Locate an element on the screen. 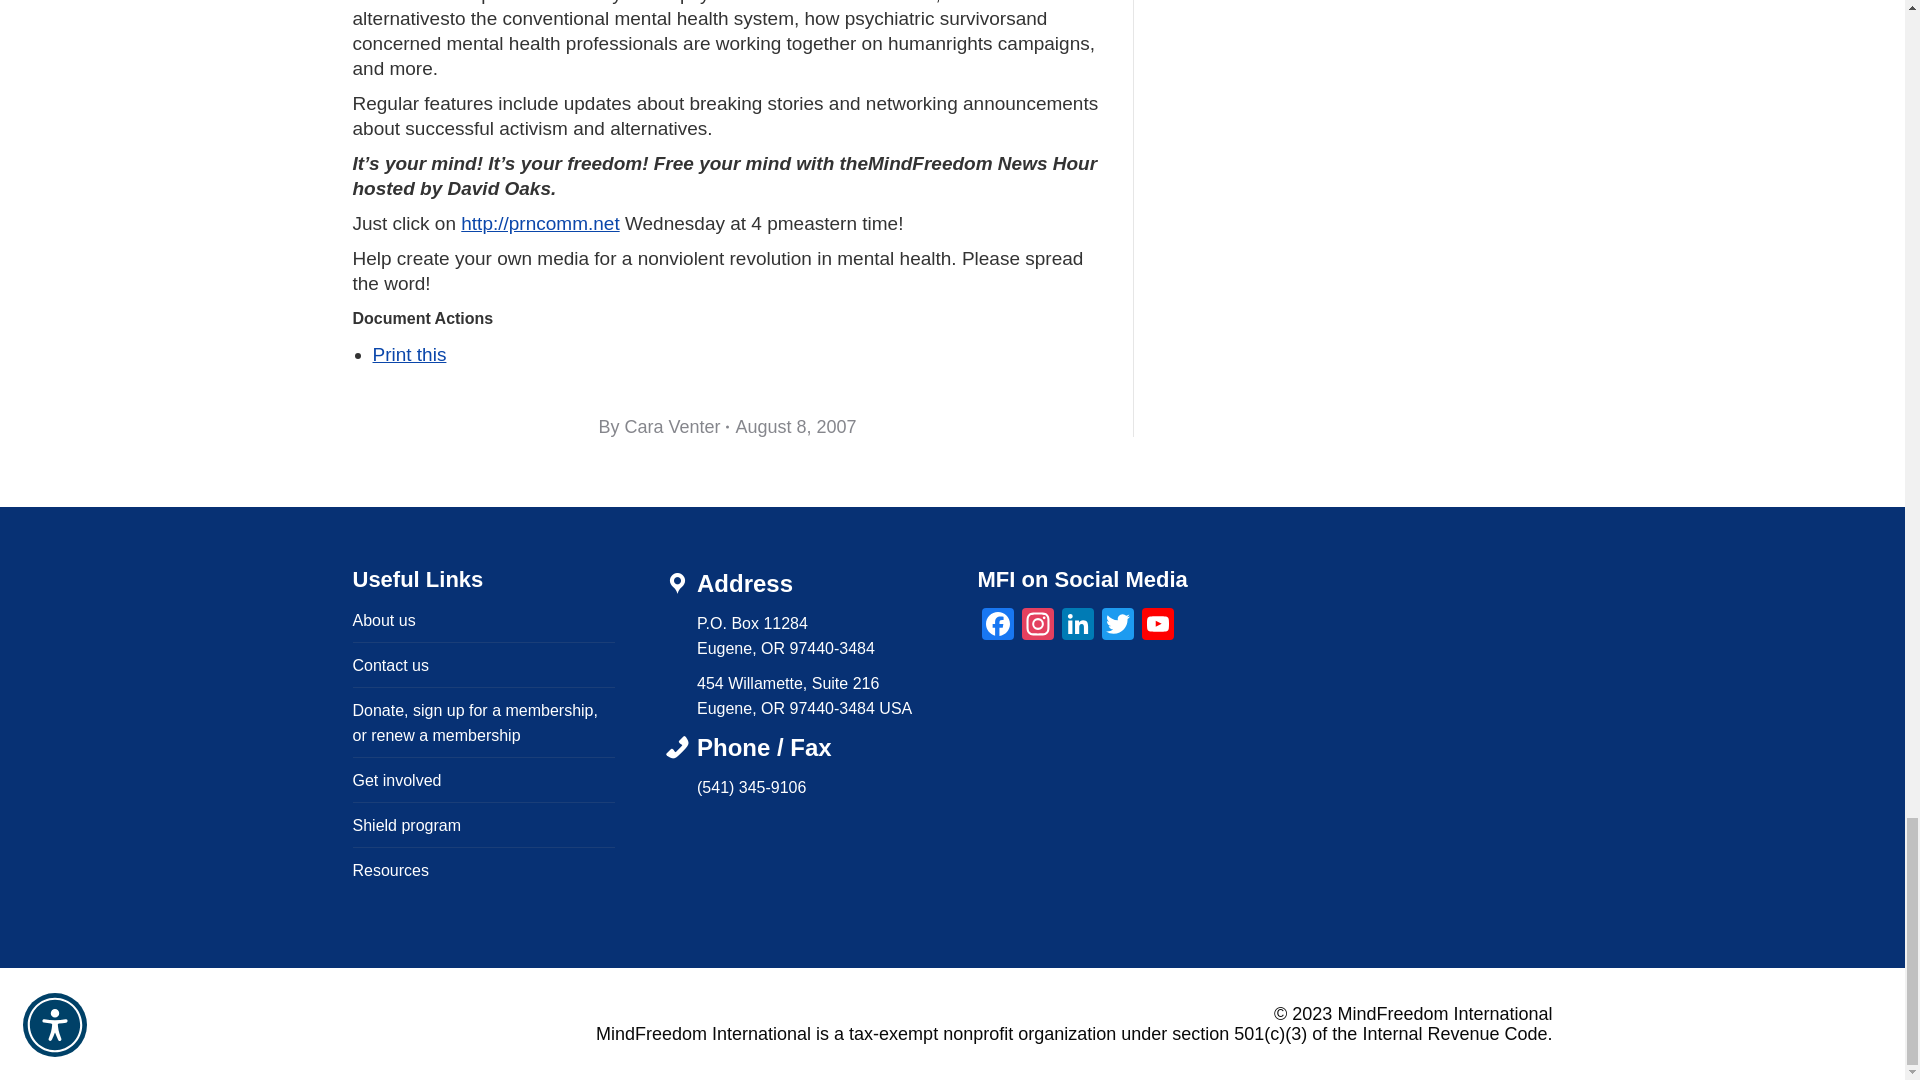 This screenshot has width=1920, height=1080. View all posts by Cara Venter is located at coordinates (663, 426).